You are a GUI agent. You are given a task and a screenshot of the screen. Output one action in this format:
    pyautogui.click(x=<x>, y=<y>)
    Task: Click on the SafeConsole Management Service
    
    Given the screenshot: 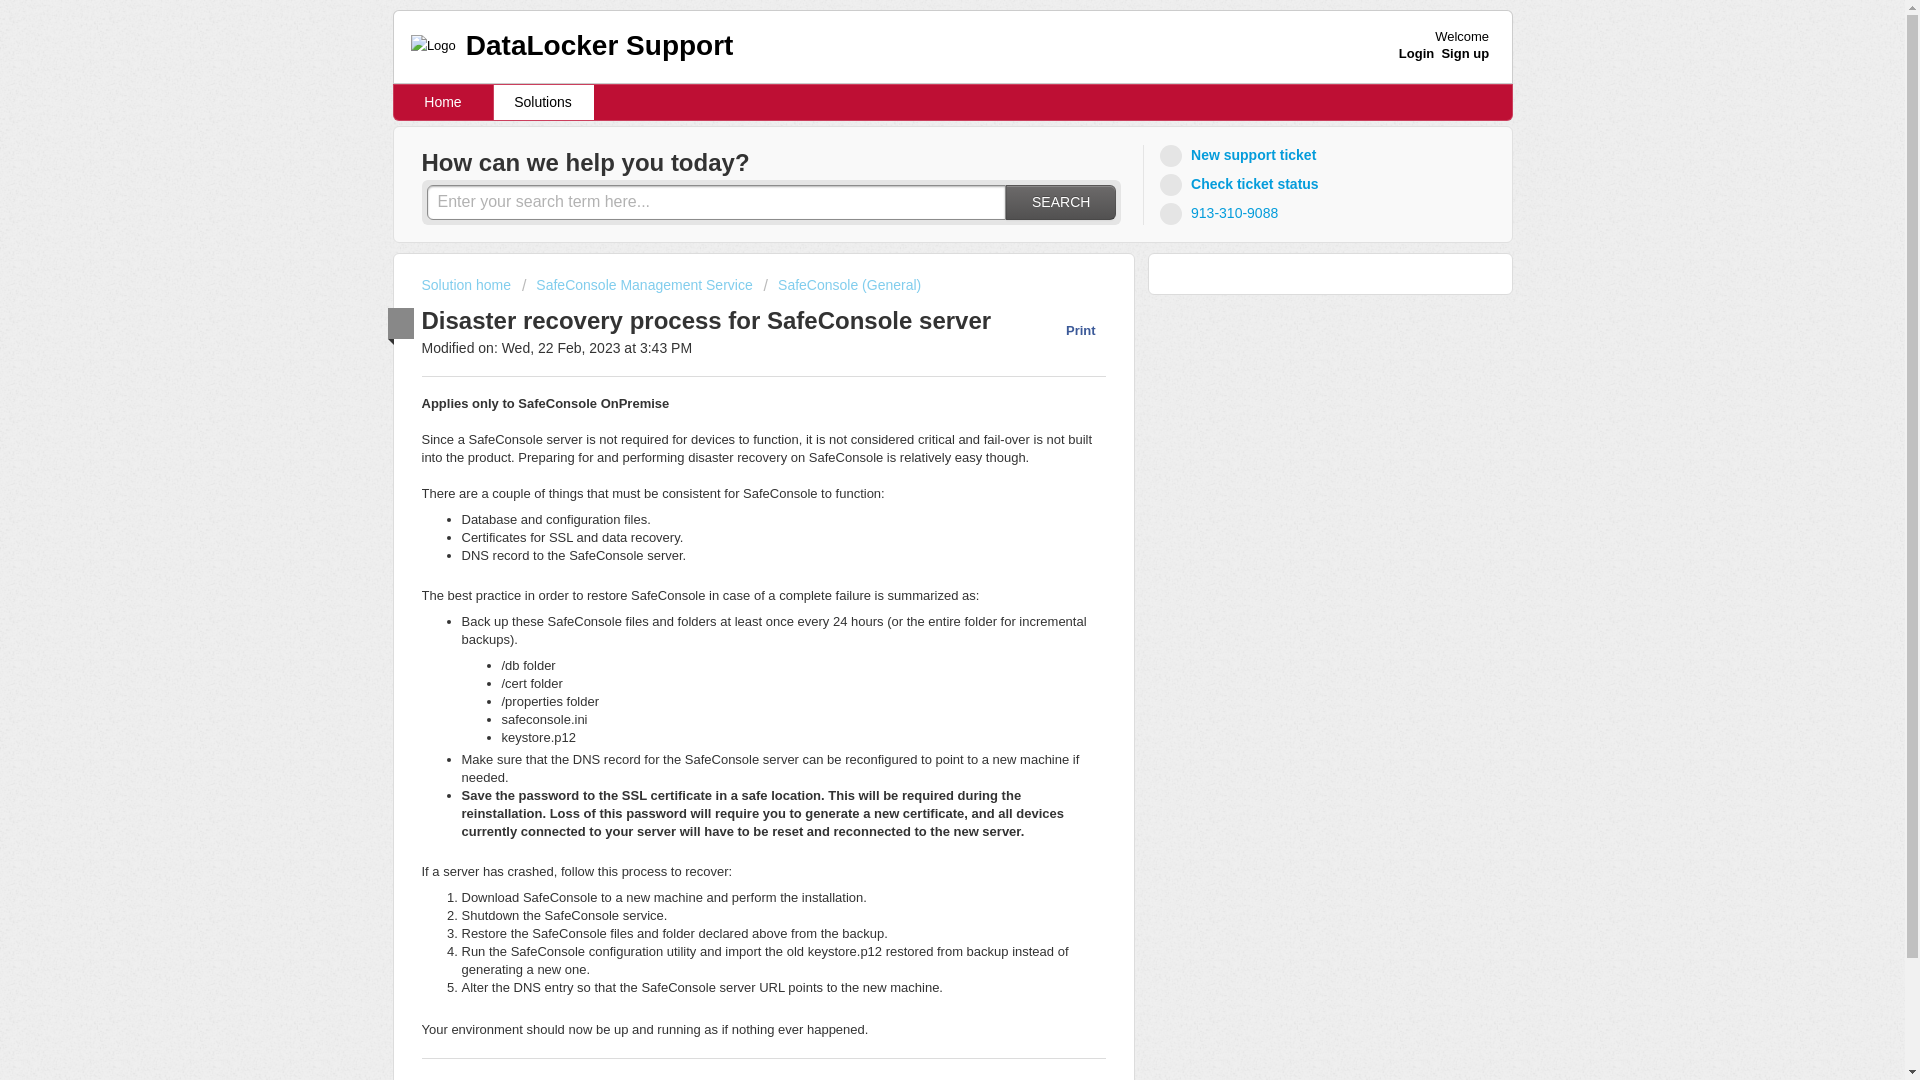 What is the action you would take?
    pyautogui.click(x=637, y=284)
    